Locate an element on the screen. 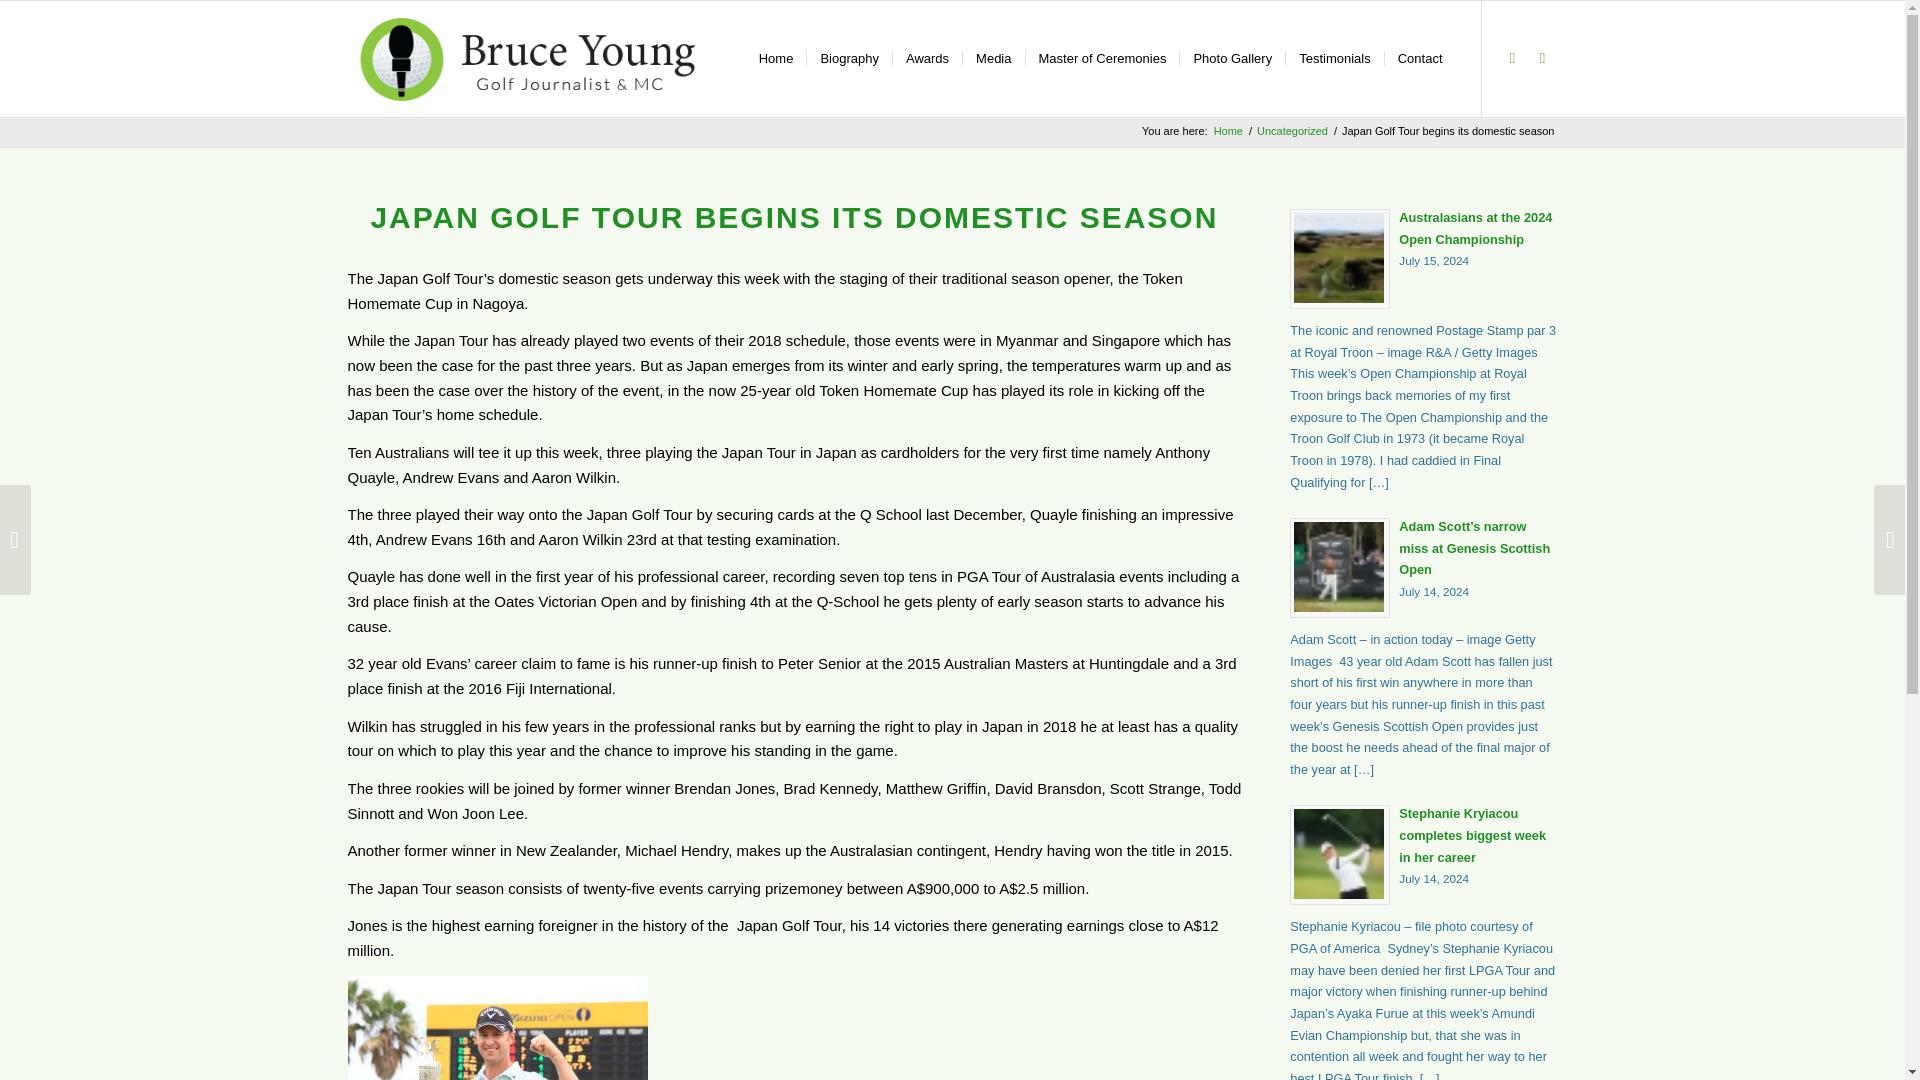 Image resolution: width=1920 pixels, height=1080 pixels. Home is located at coordinates (776, 58).